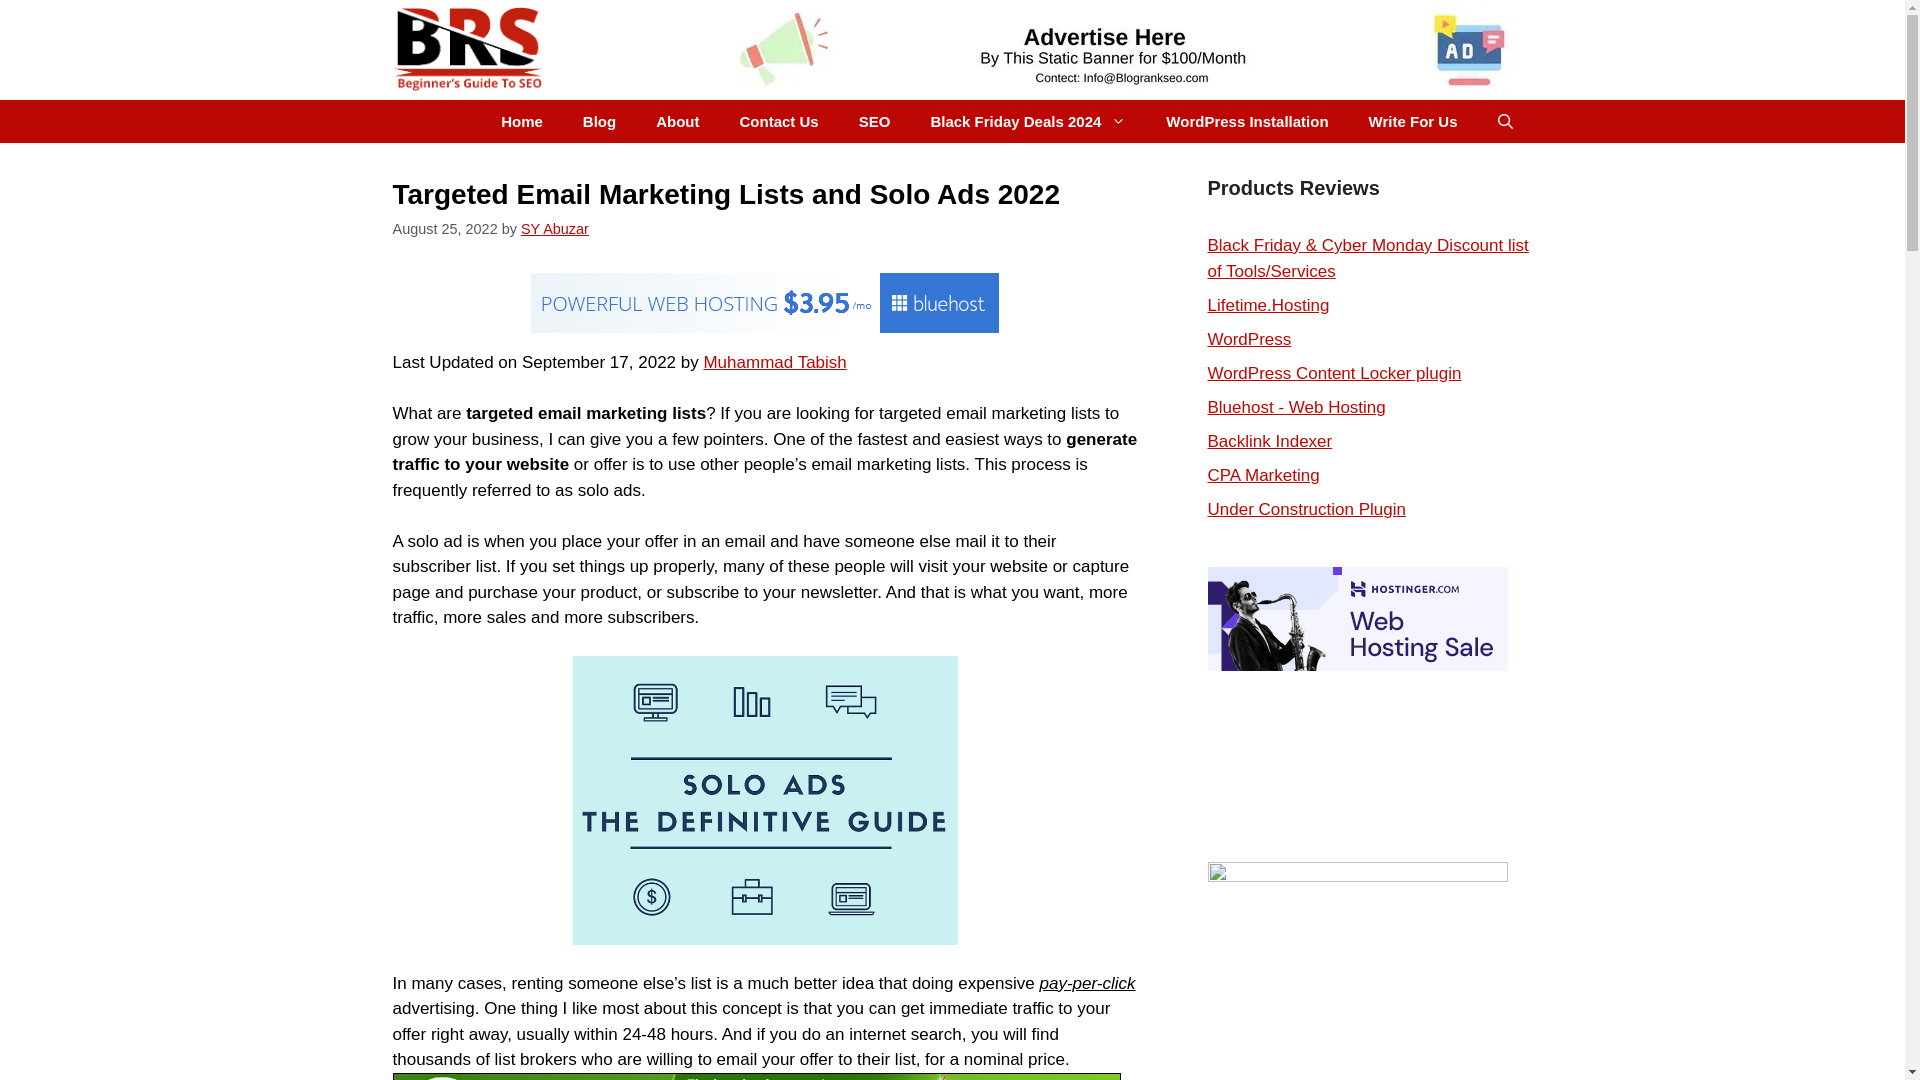 Image resolution: width=1920 pixels, height=1080 pixels. Describe the element at coordinates (1268, 305) in the screenshot. I see `Lifetime.Hosting` at that location.